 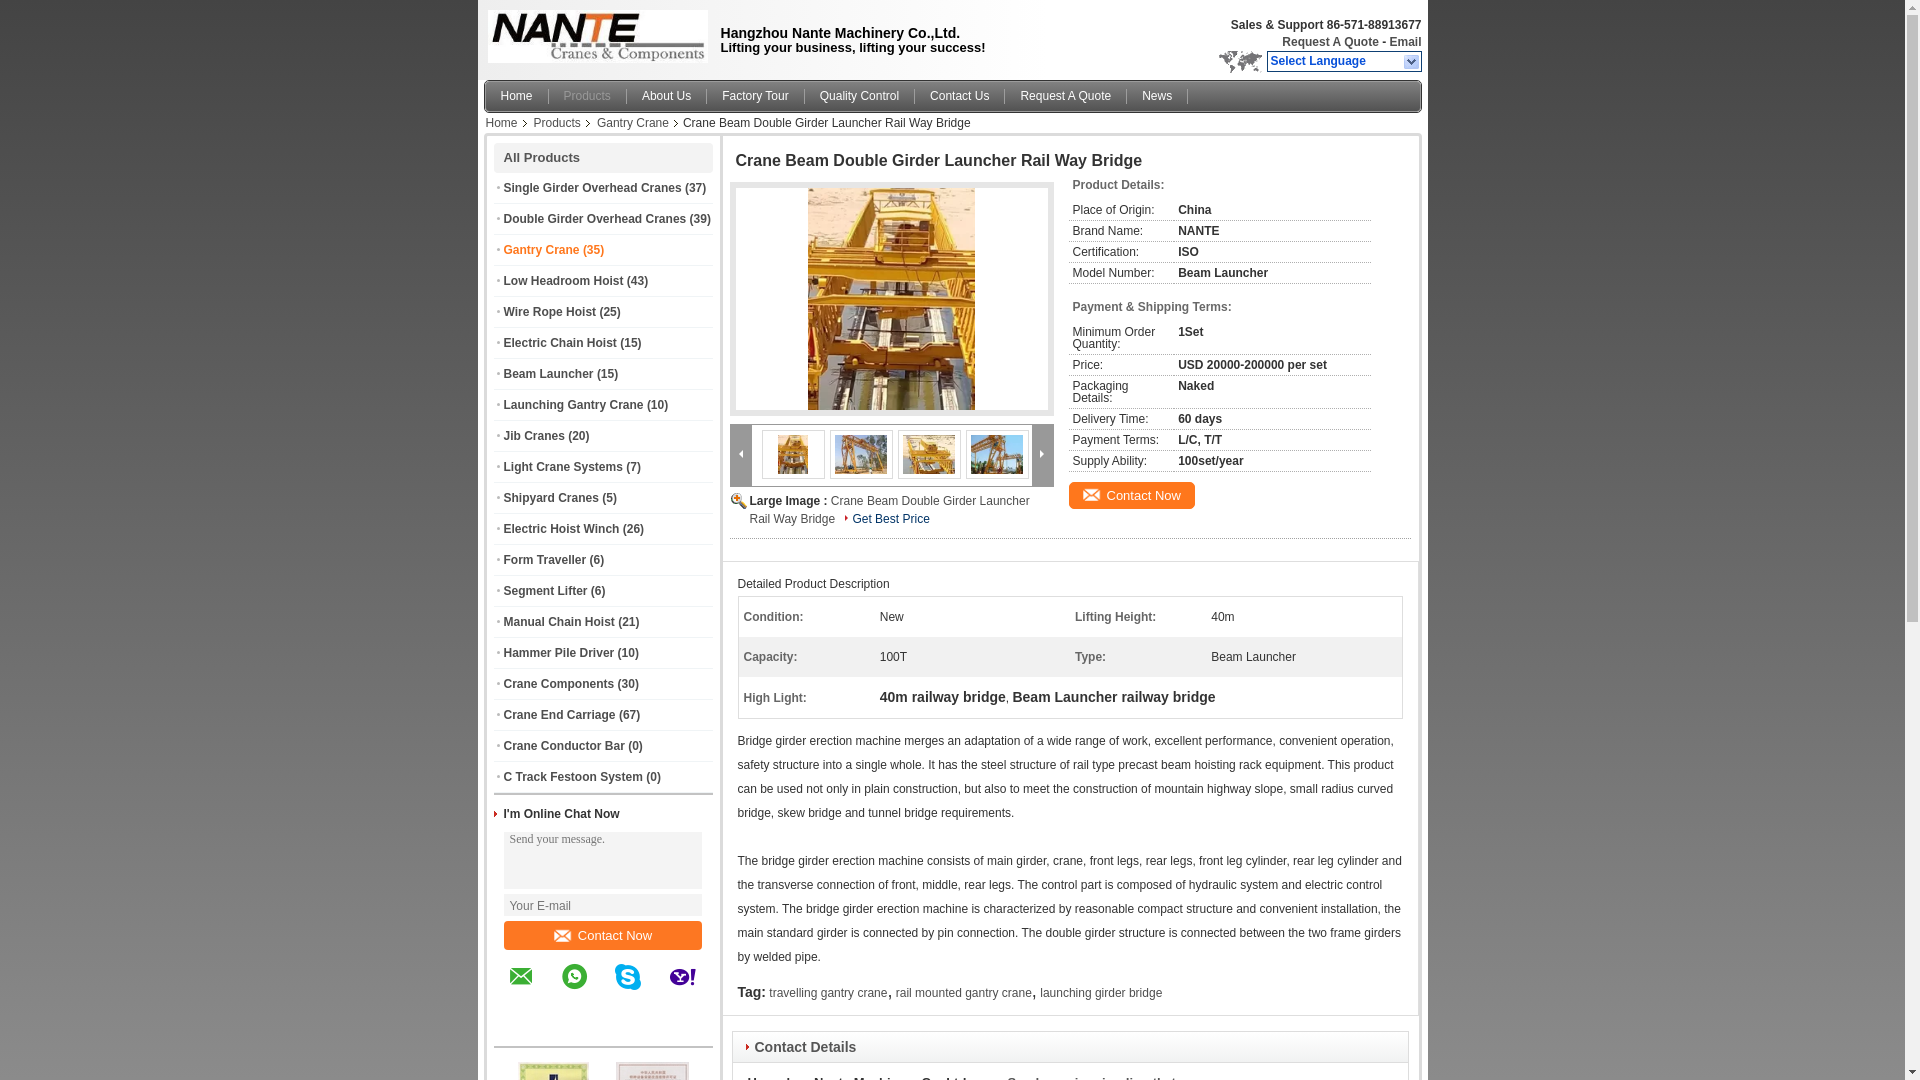 What do you see at coordinates (1412, 62) in the screenshot?
I see `Hangzhou Nante Machinery Co.,Ltd.` at bounding box center [1412, 62].